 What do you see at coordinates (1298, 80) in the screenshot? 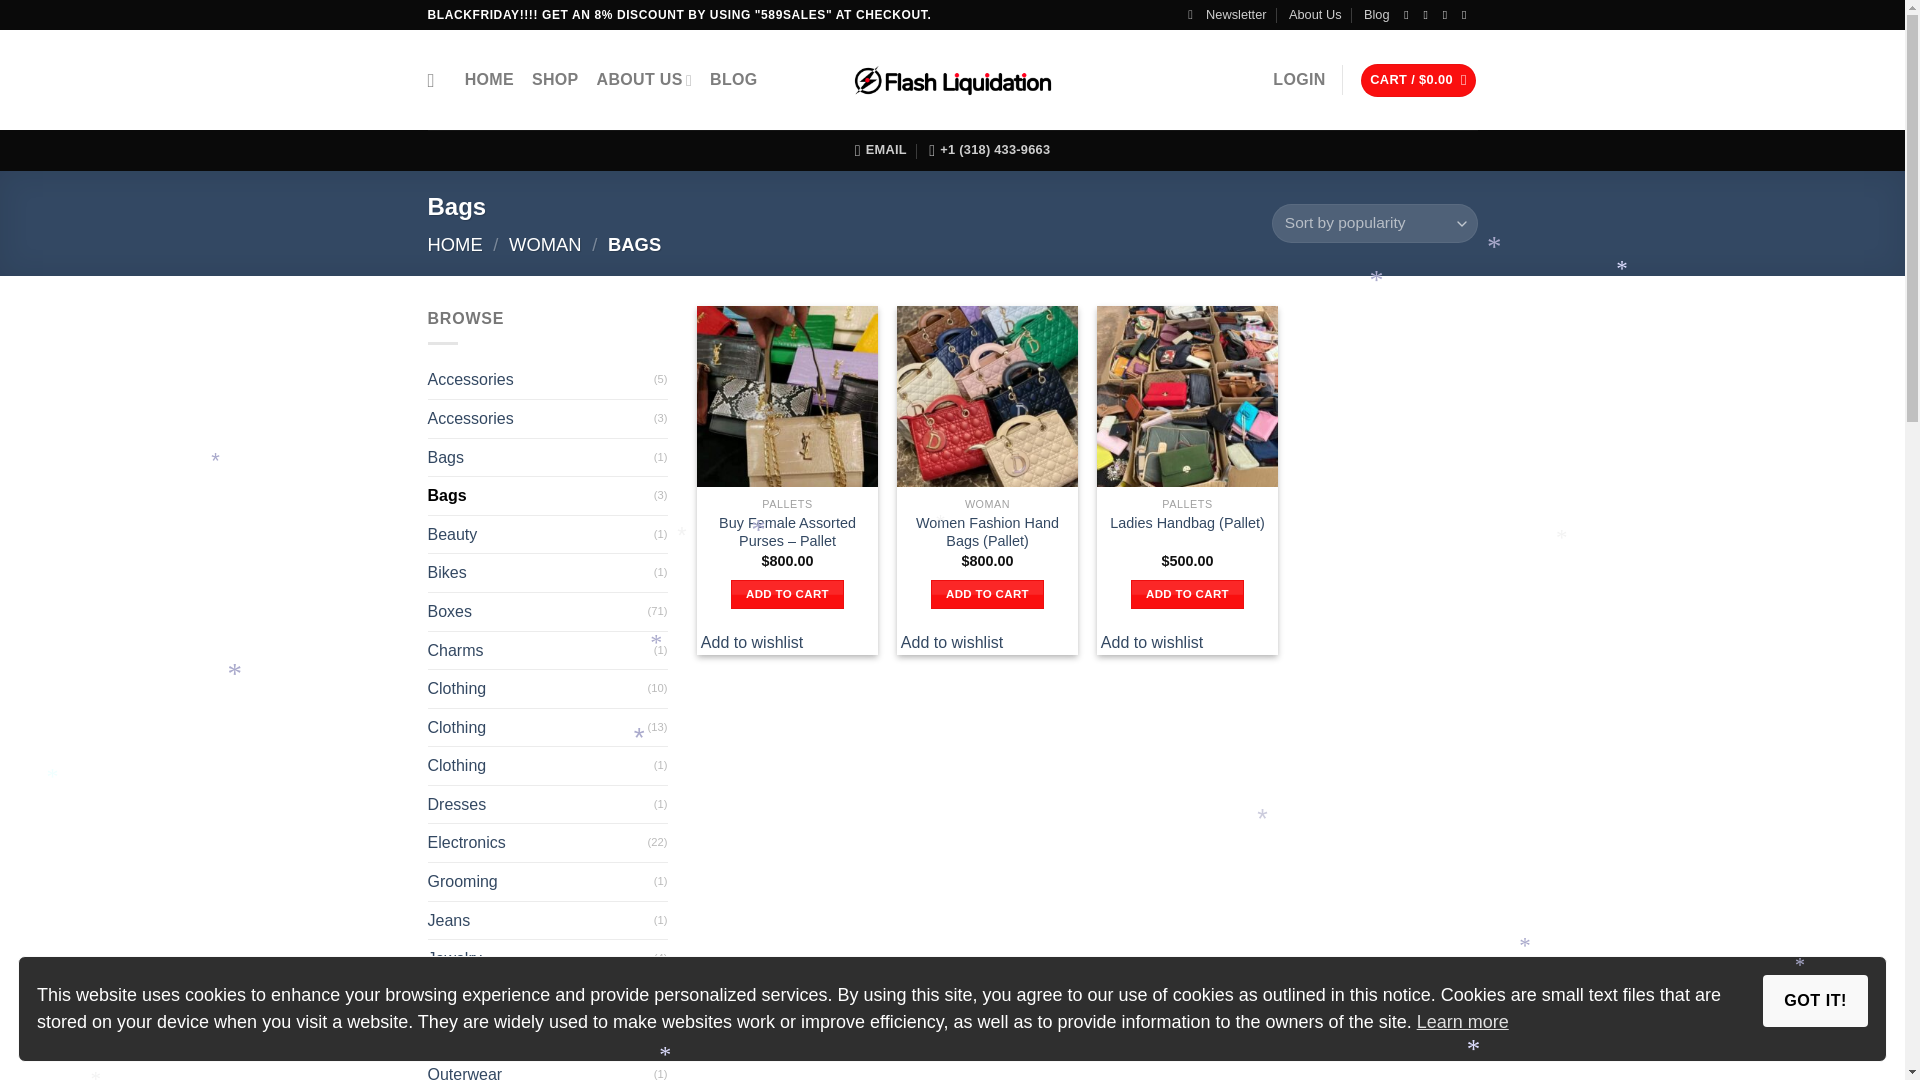
I see `LOGIN` at bounding box center [1298, 80].